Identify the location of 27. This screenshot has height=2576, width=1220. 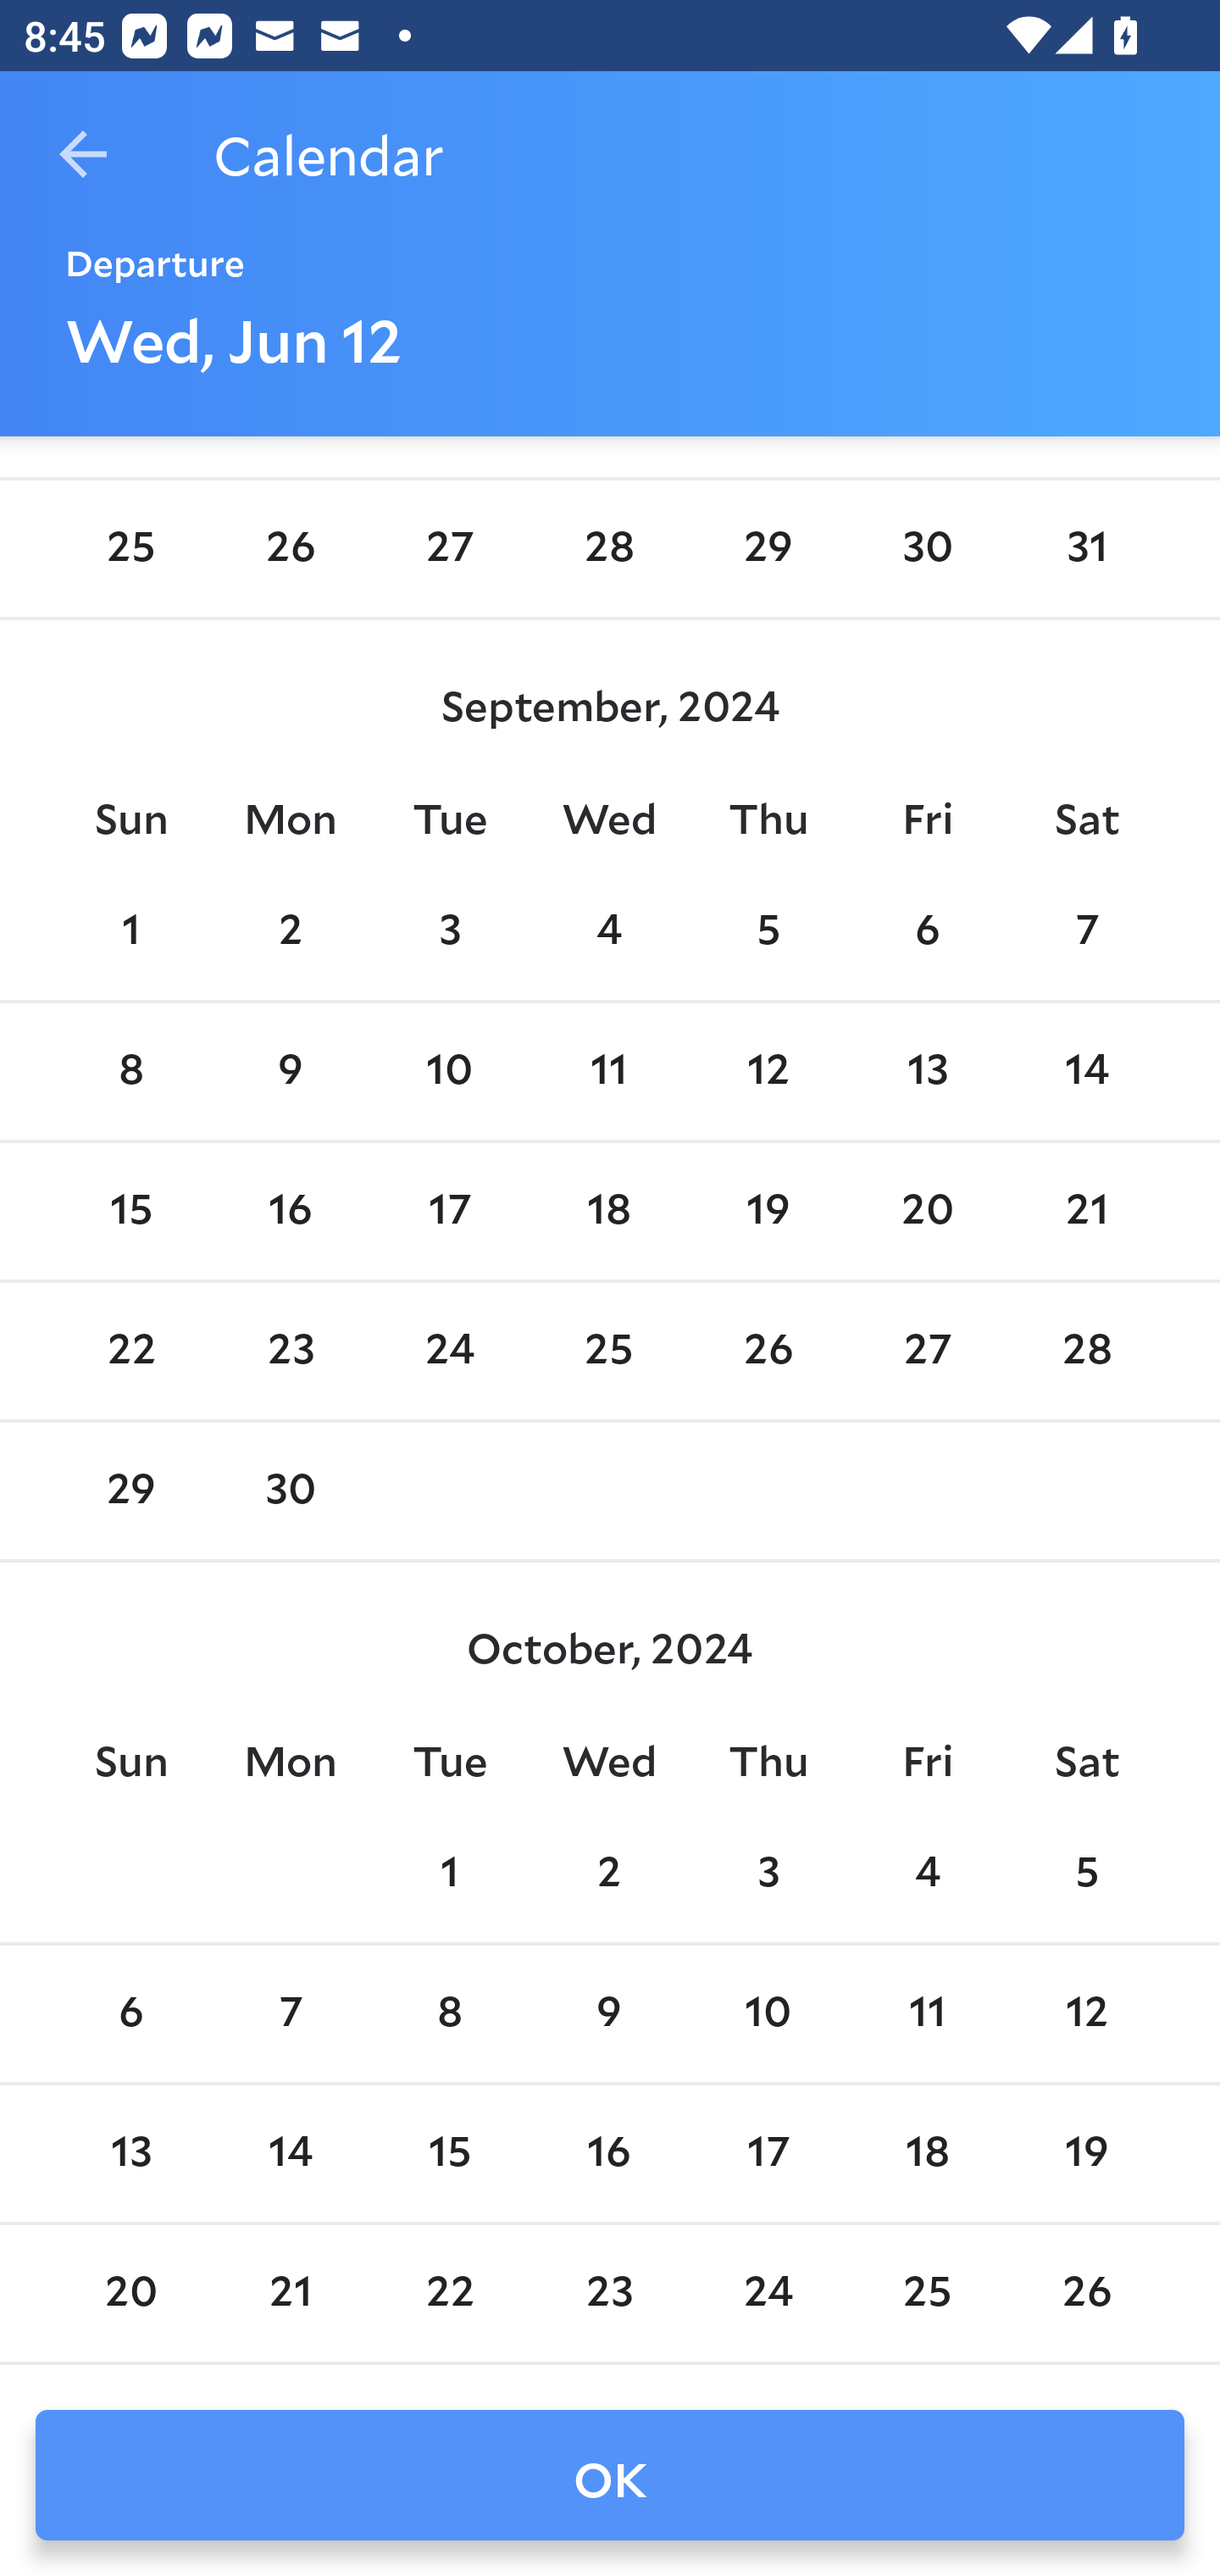
(927, 1352).